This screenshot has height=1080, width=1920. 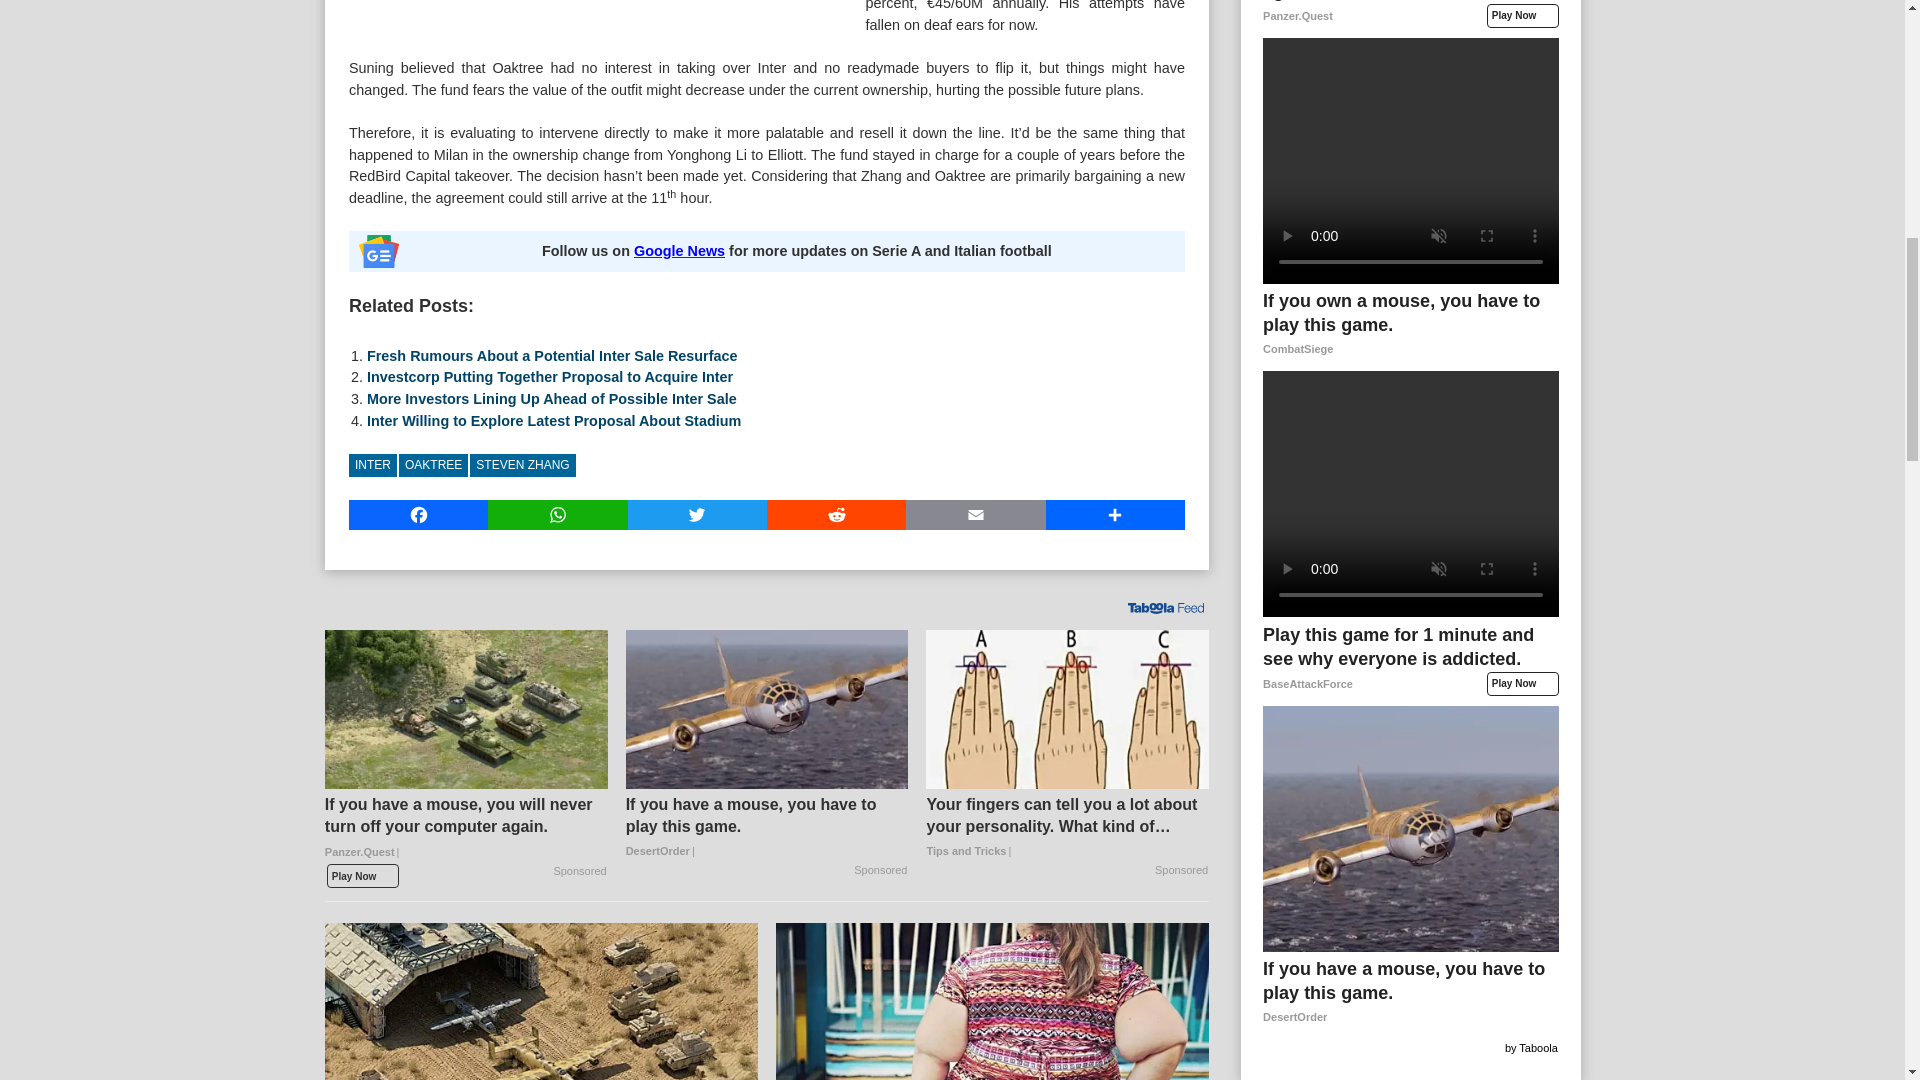 What do you see at coordinates (552, 355) in the screenshot?
I see `Fresh Rumours About a Potential Inter Sale Resurface` at bounding box center [552, 355].